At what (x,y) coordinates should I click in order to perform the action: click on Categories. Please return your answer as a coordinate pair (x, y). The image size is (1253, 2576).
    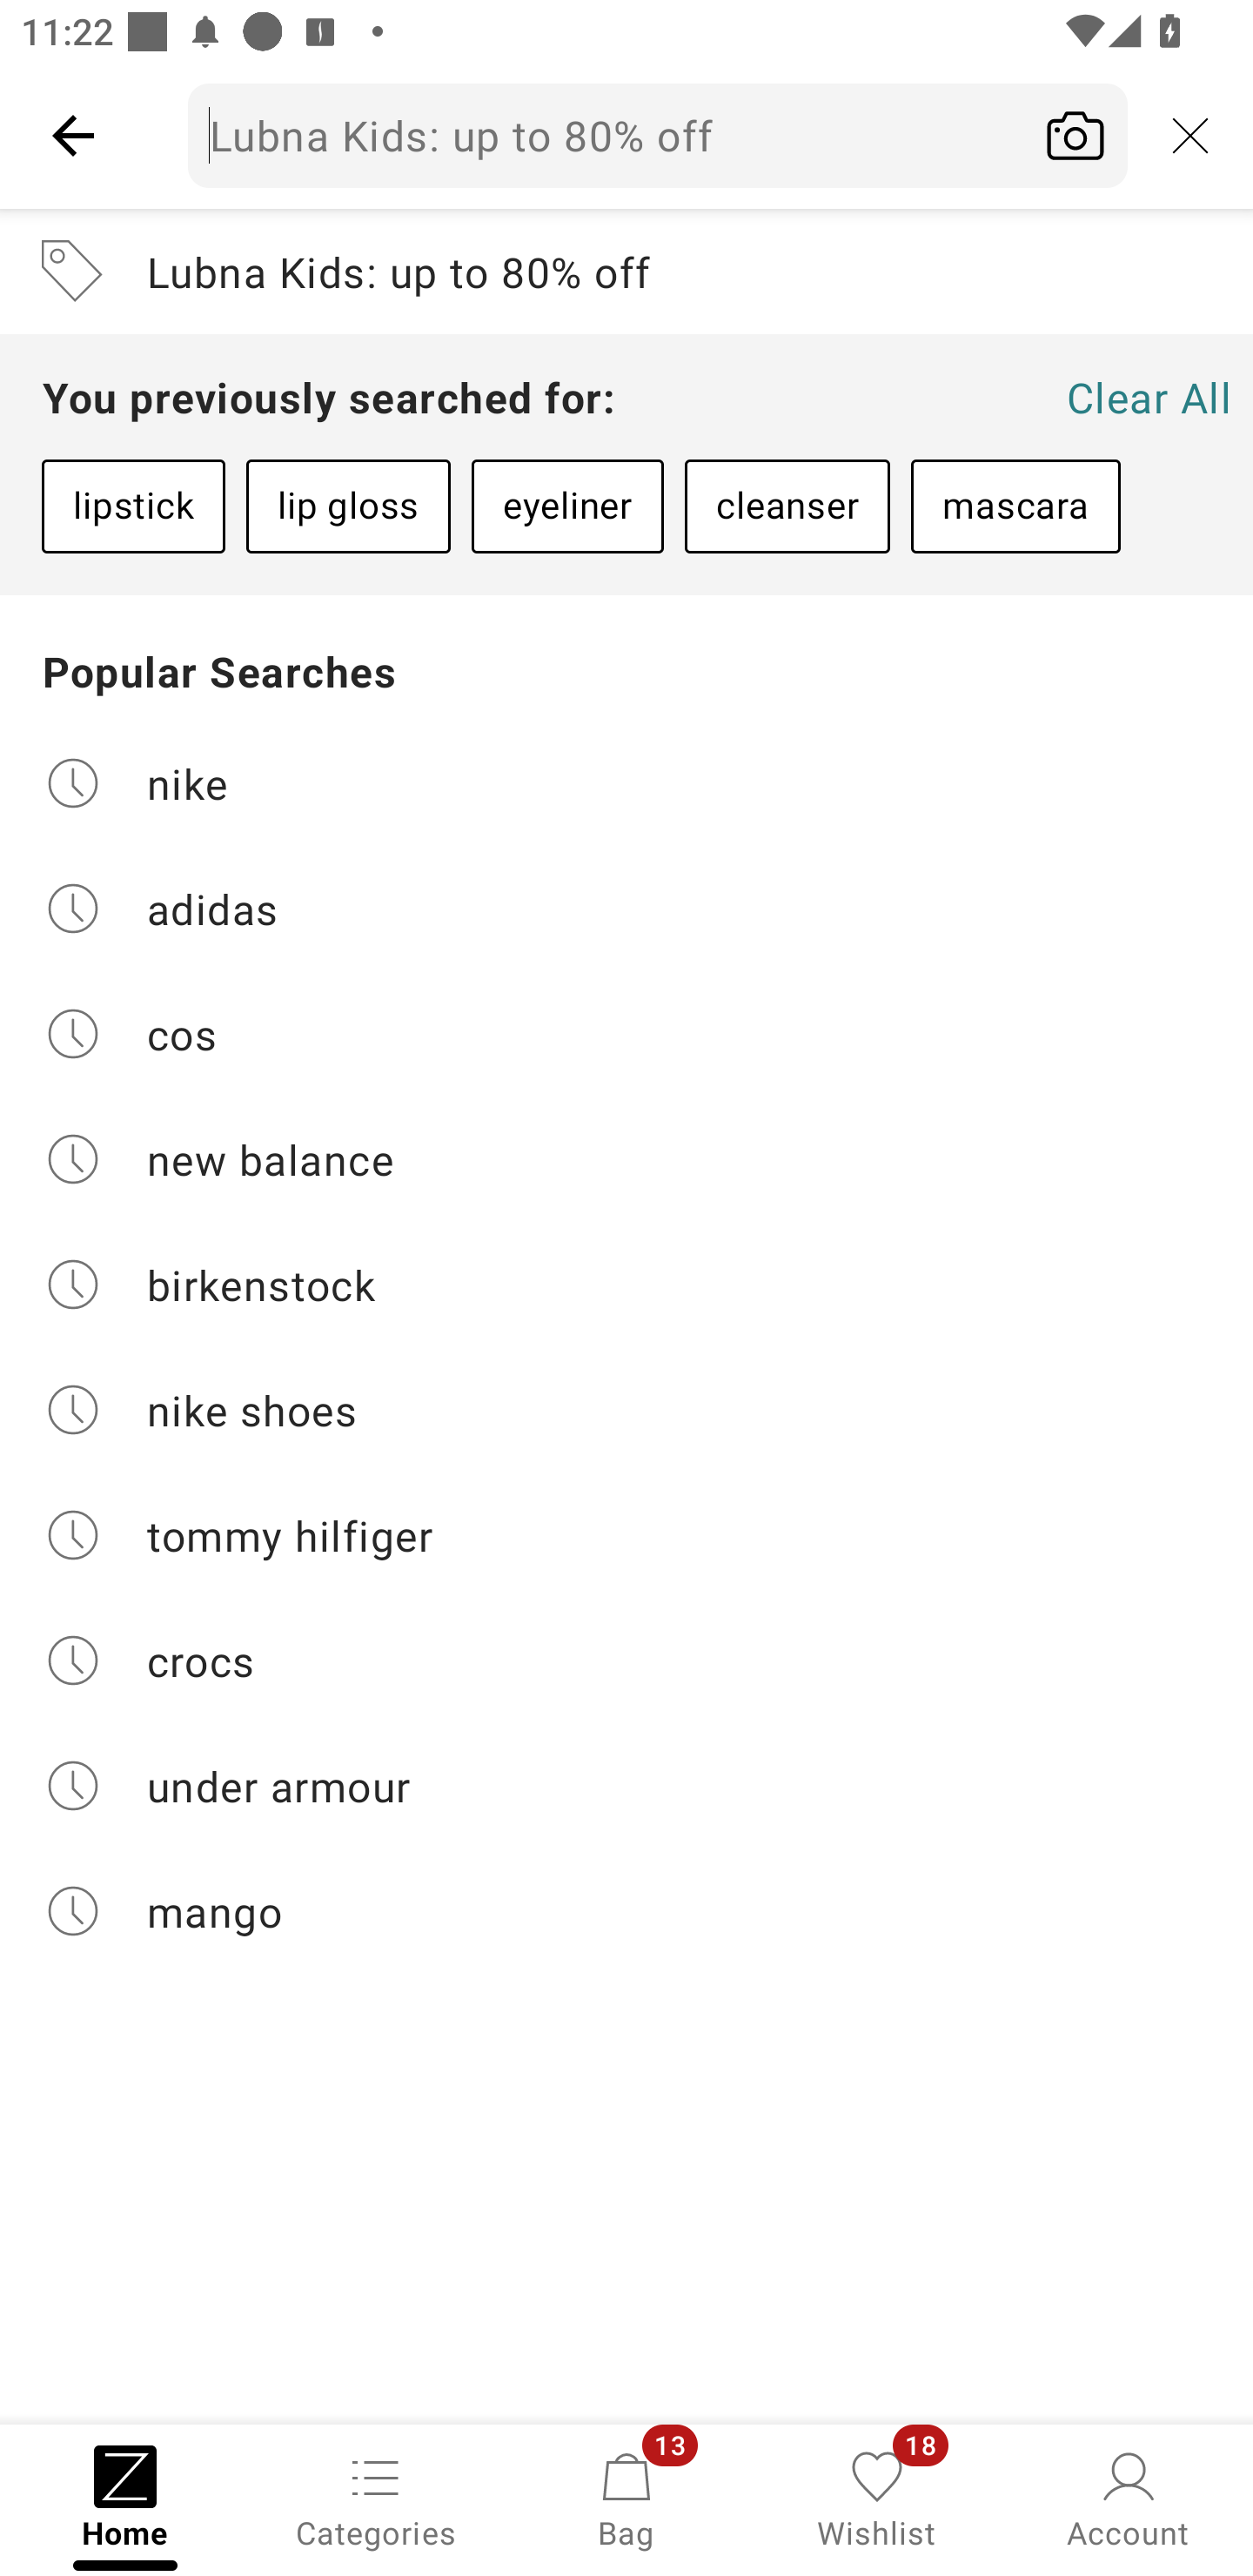
    Looking at the image, I should click on (376, 2498).